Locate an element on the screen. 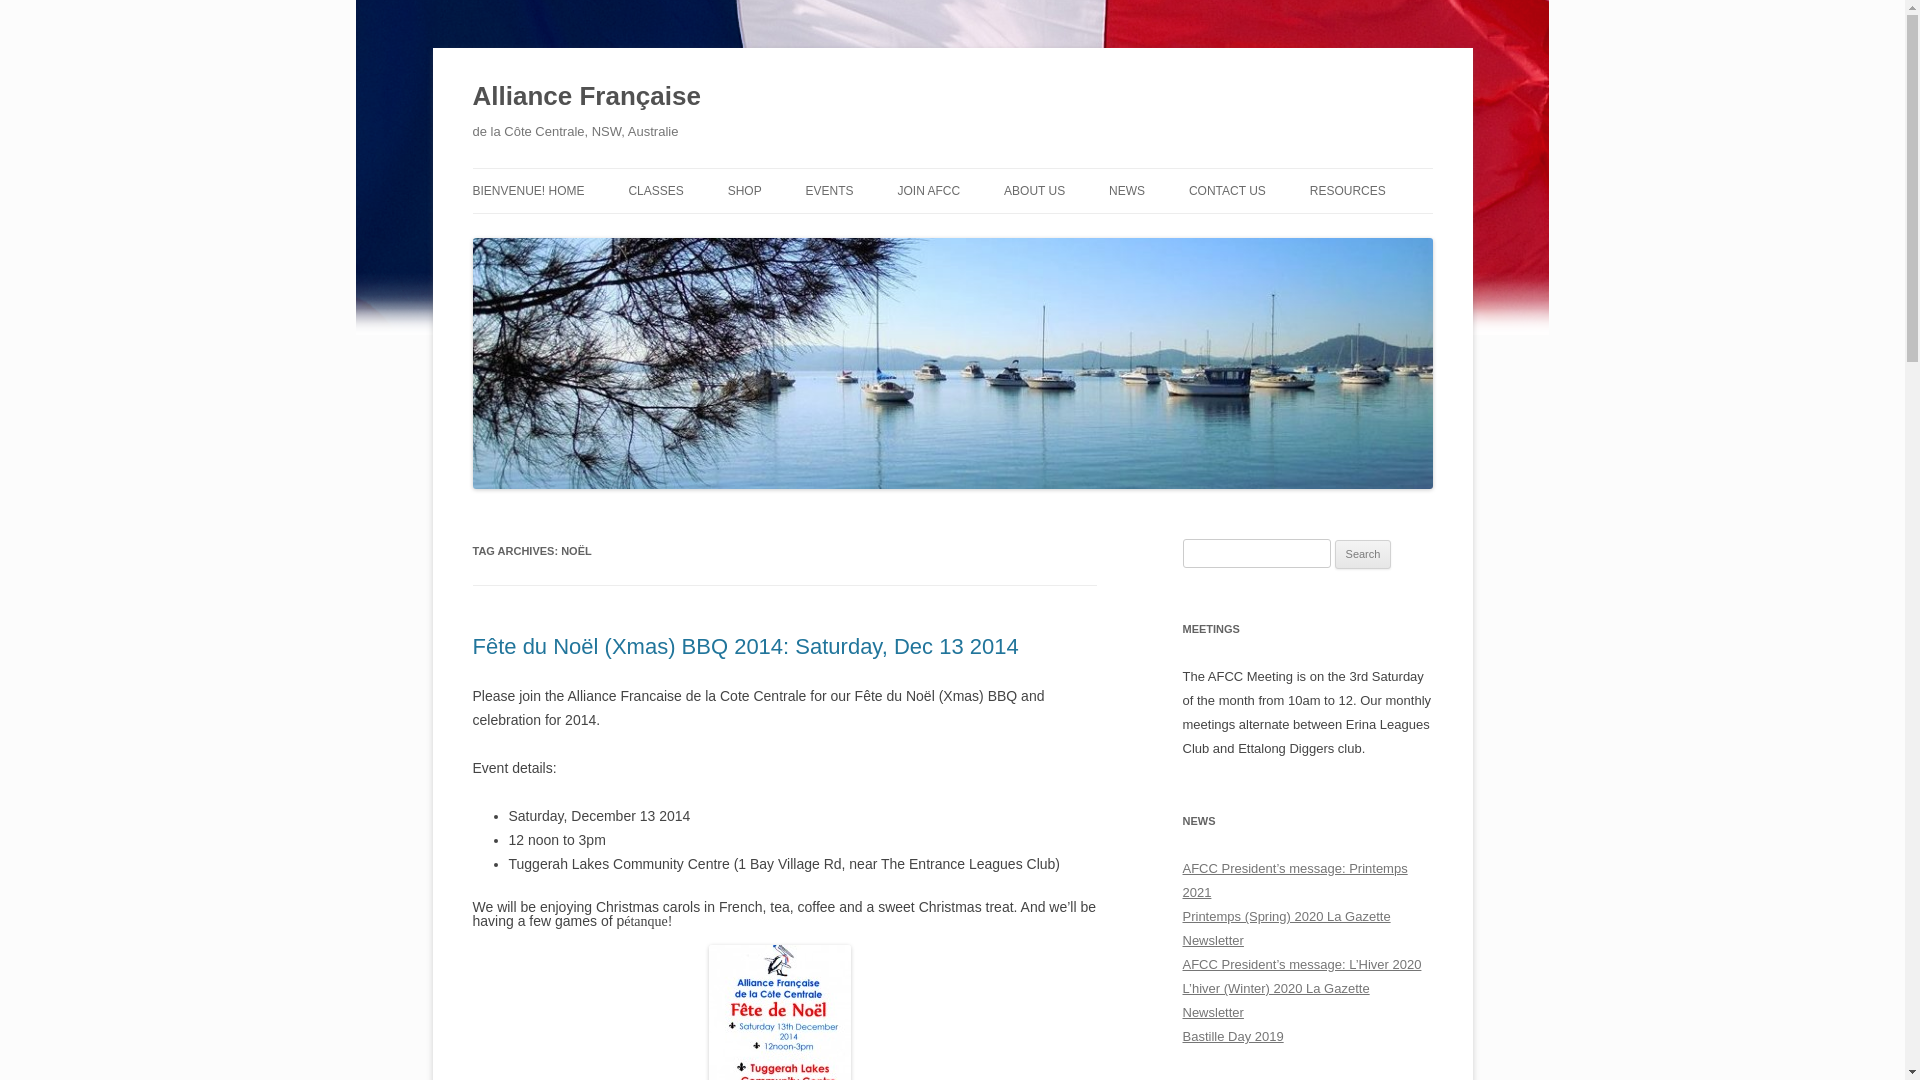 Image resolution: width=1920 pixels, height=1080 pixels. OUR RENDEZ VOUS is located at coordinates (906, 234).